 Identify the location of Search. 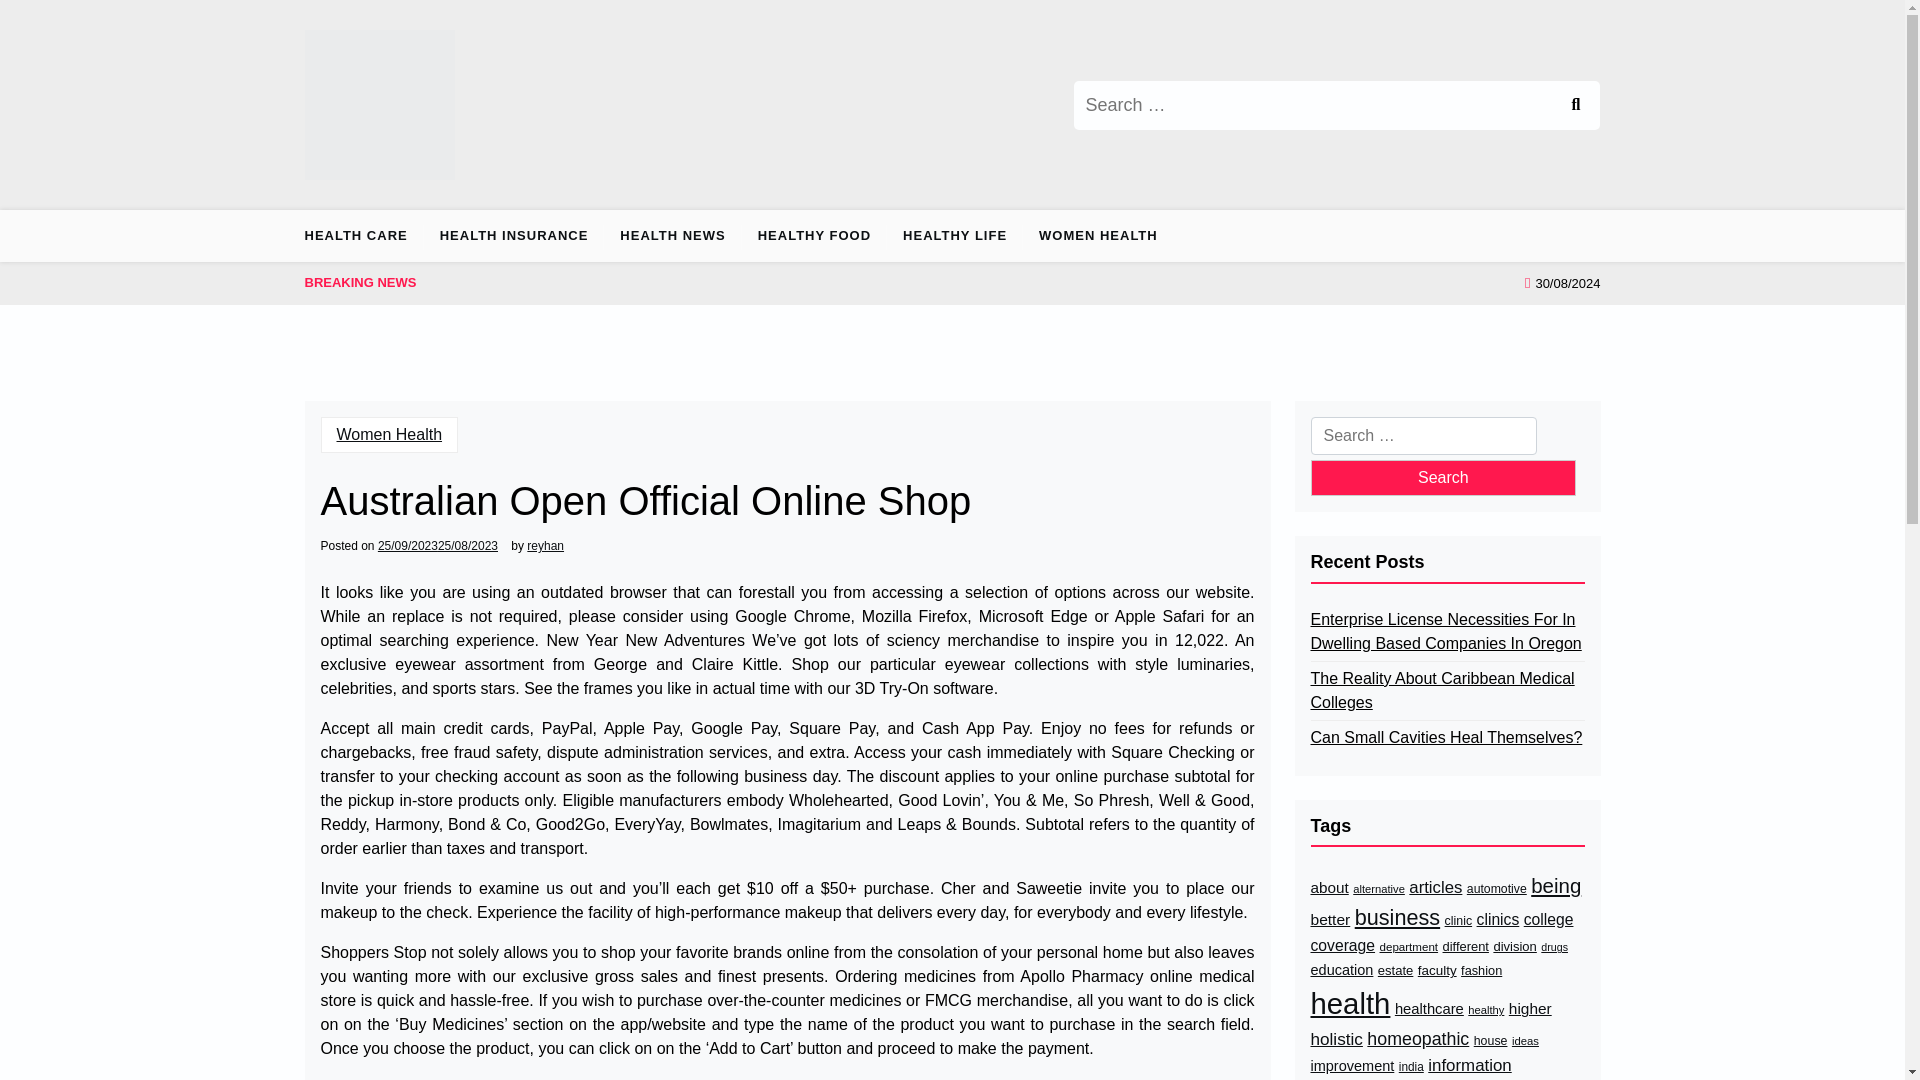
(1442, 478).